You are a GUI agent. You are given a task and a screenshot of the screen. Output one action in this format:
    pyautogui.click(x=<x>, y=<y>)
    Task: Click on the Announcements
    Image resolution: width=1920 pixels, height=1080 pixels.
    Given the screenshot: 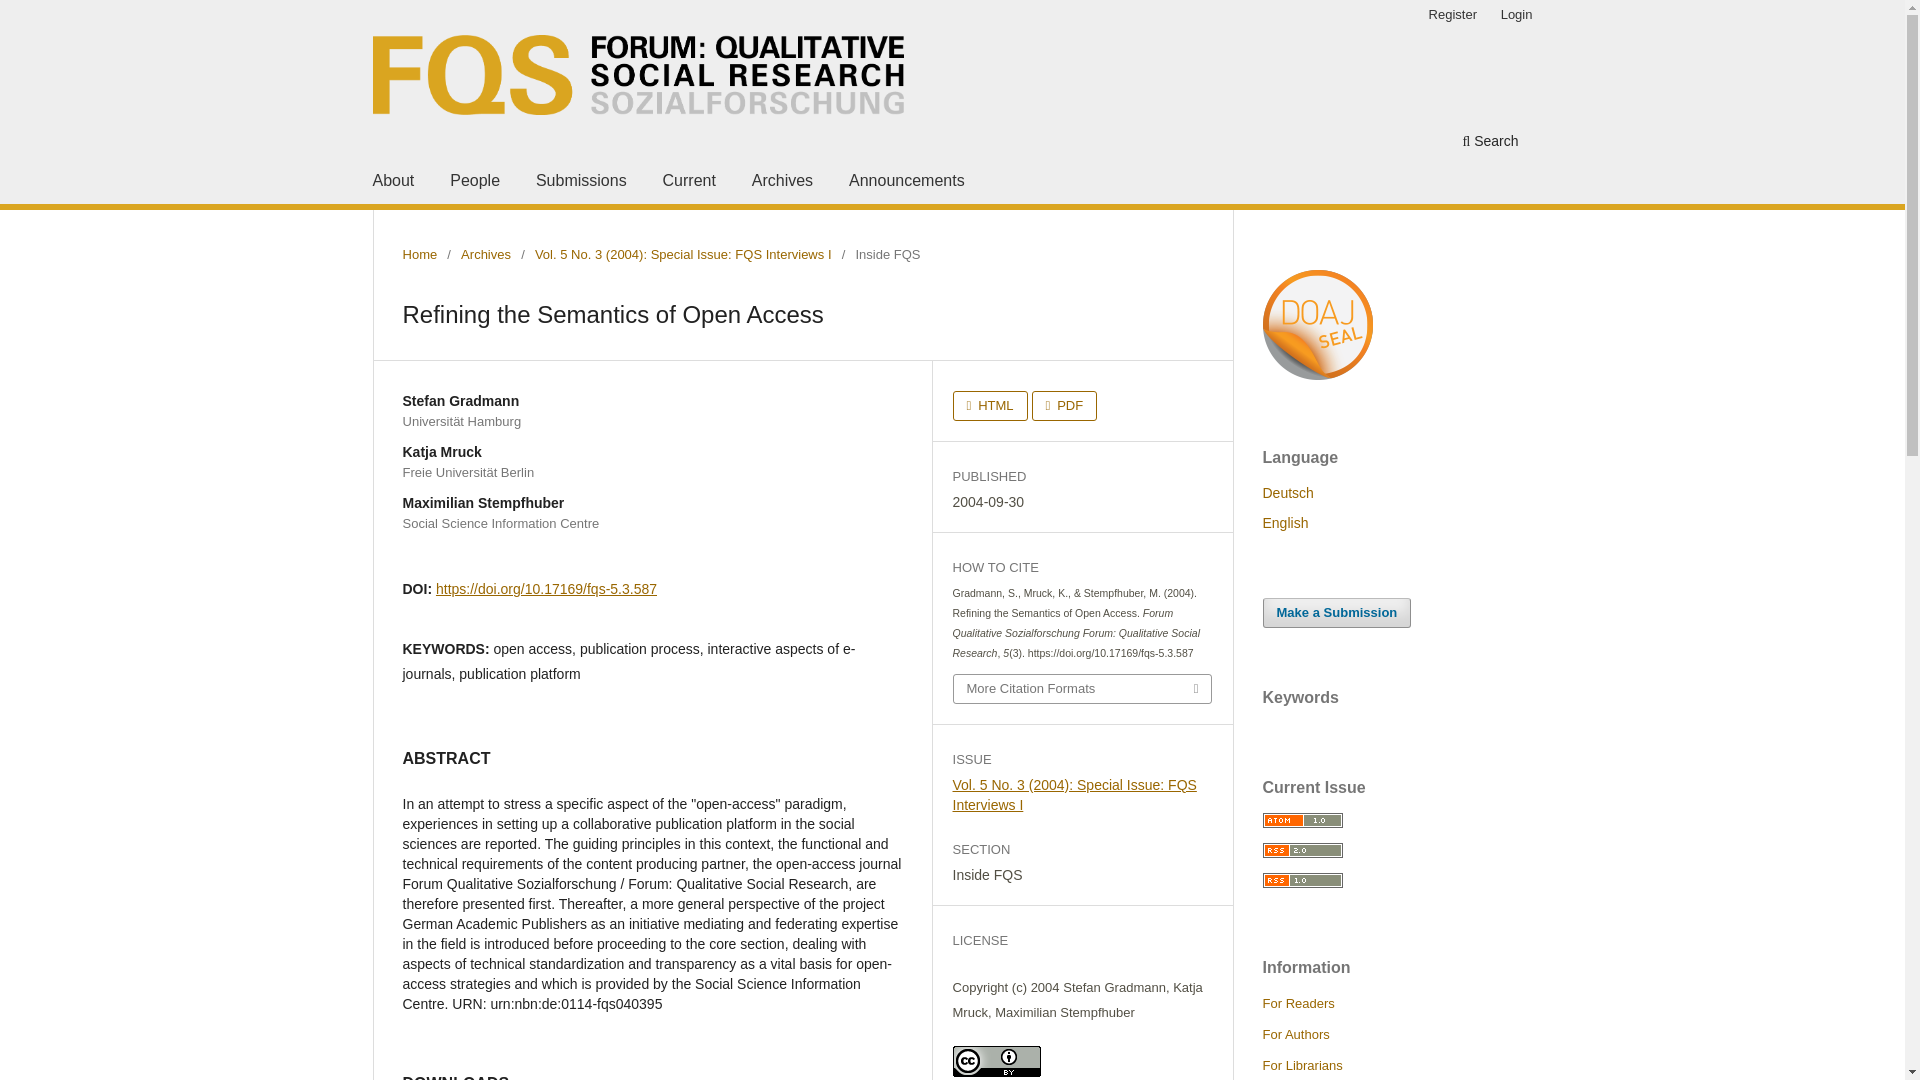 What is the action you would take?
    pyautogui.click(x=906, y=183)
    